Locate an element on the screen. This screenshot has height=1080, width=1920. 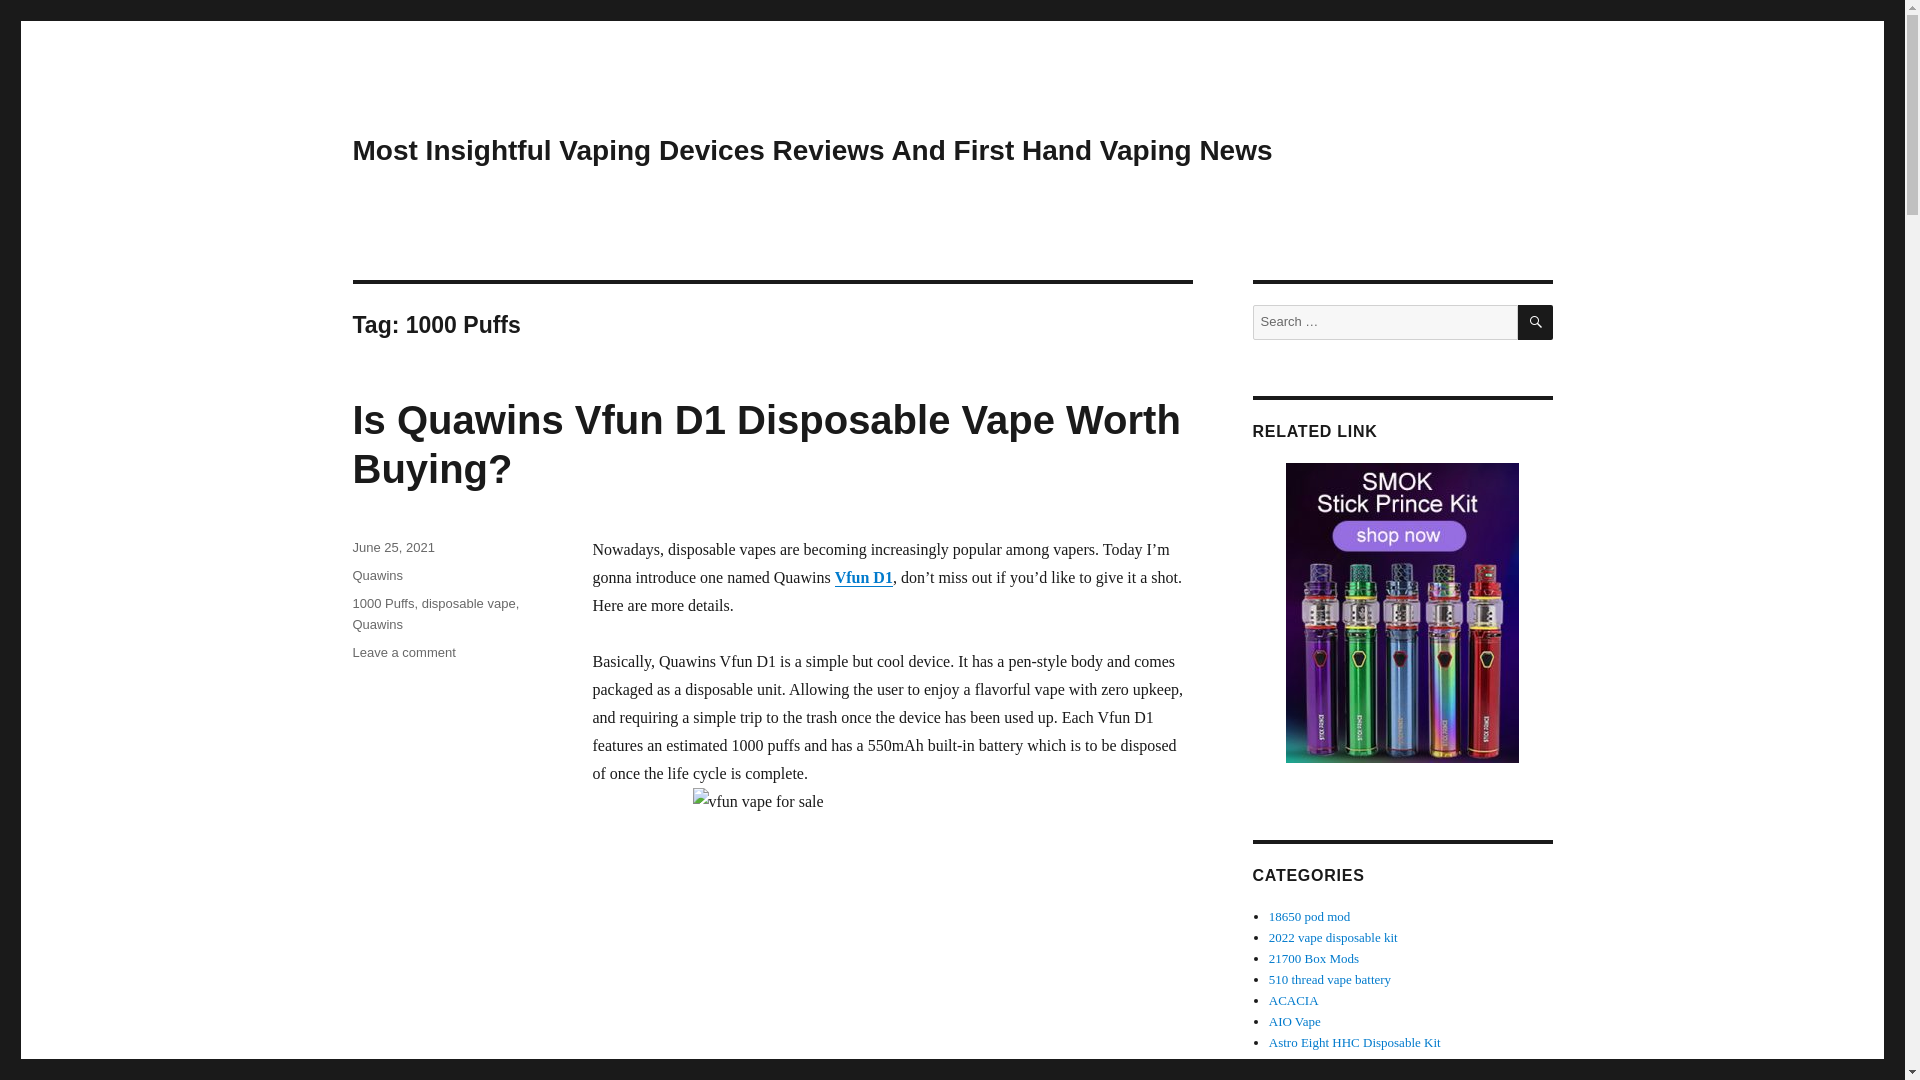
1000 Puffs is located at coordinates (382, 604).